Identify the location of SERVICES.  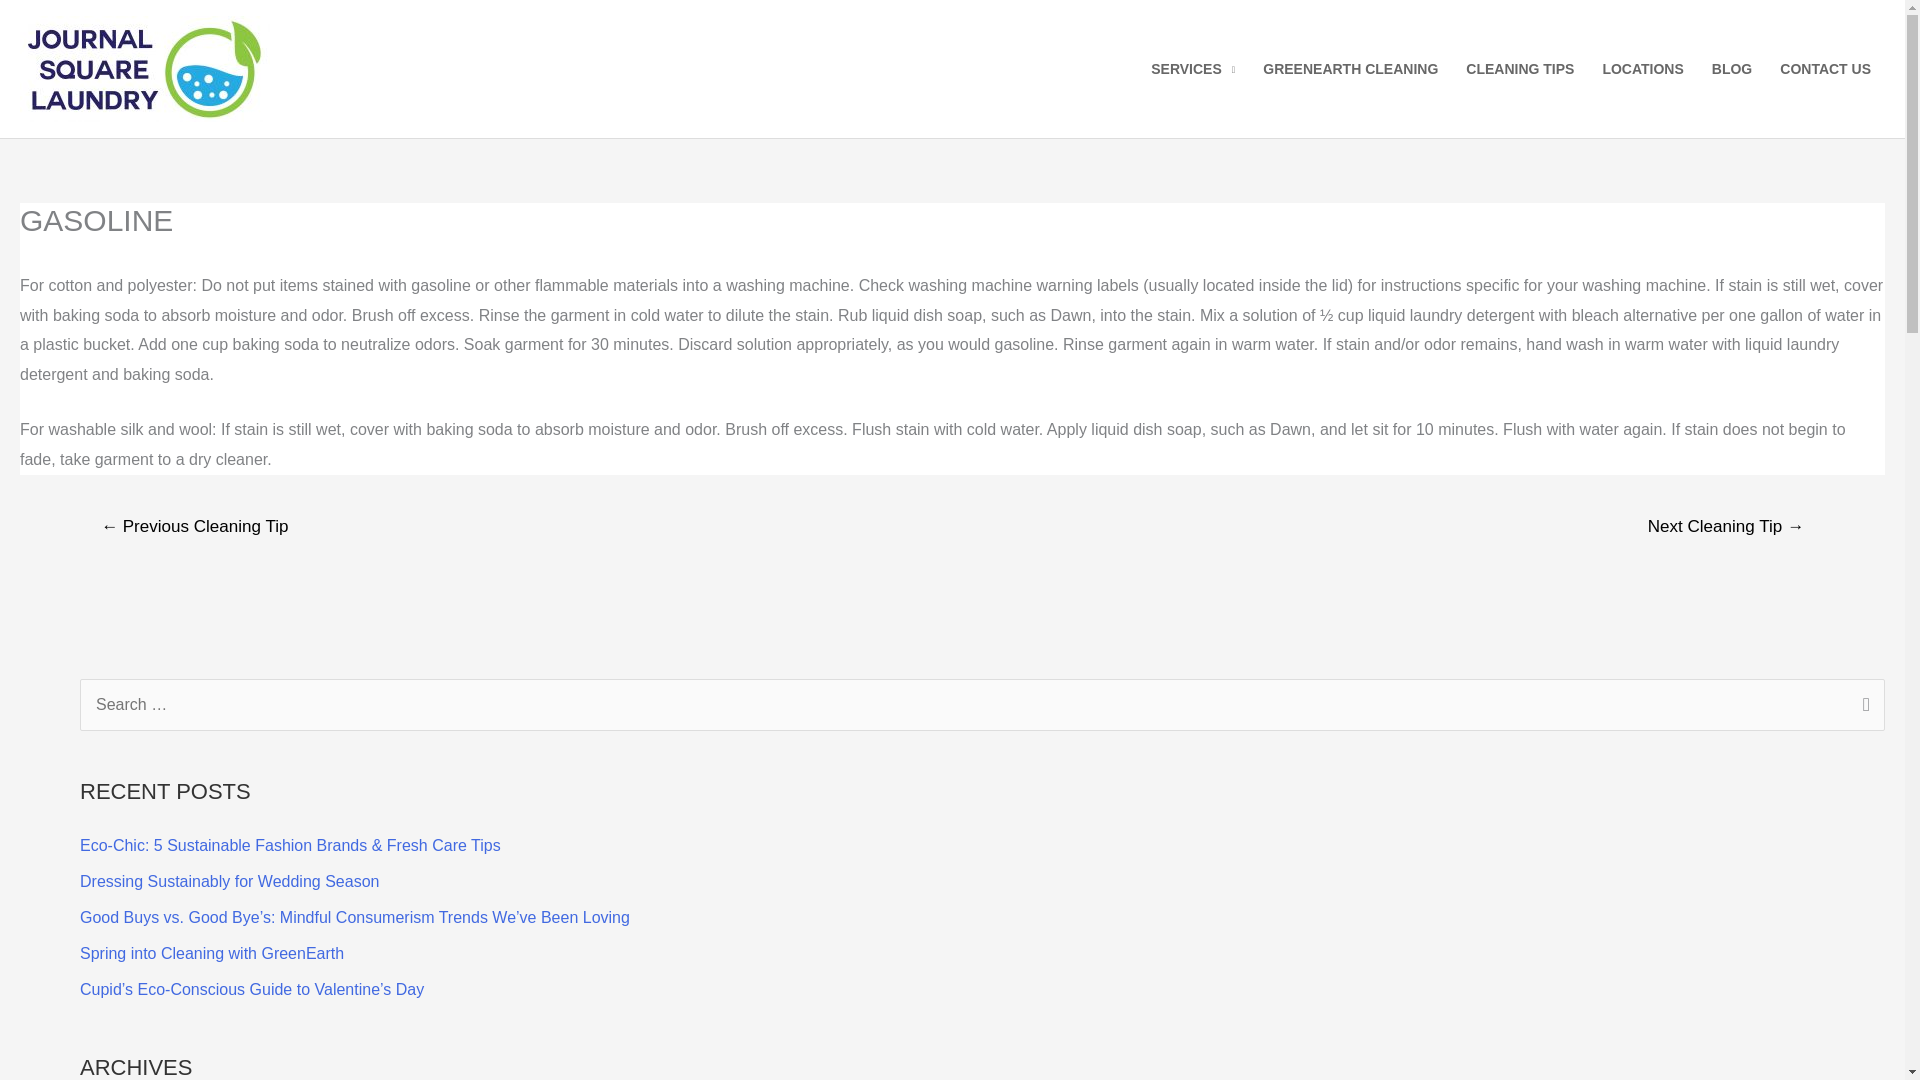
(1192, 69).